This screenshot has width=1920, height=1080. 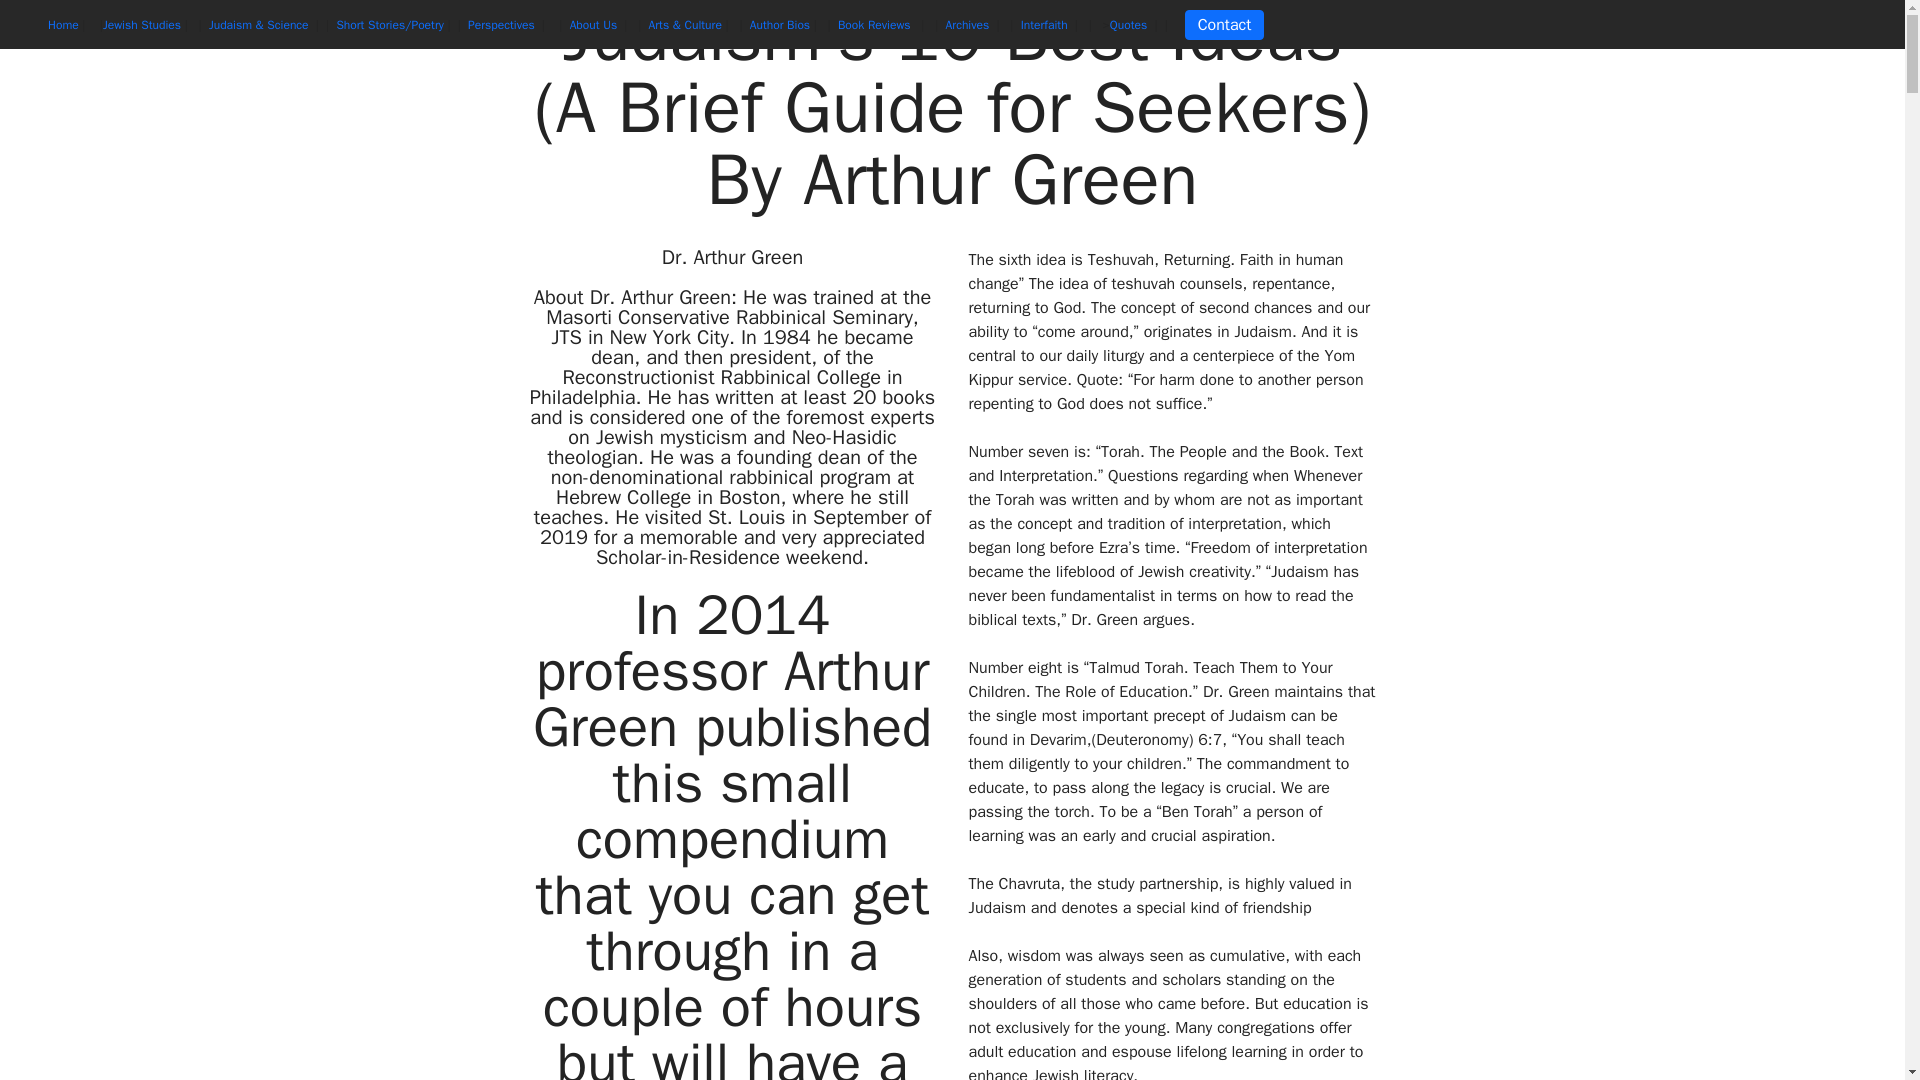 I want to click on Home, so click(x=63, y=25).